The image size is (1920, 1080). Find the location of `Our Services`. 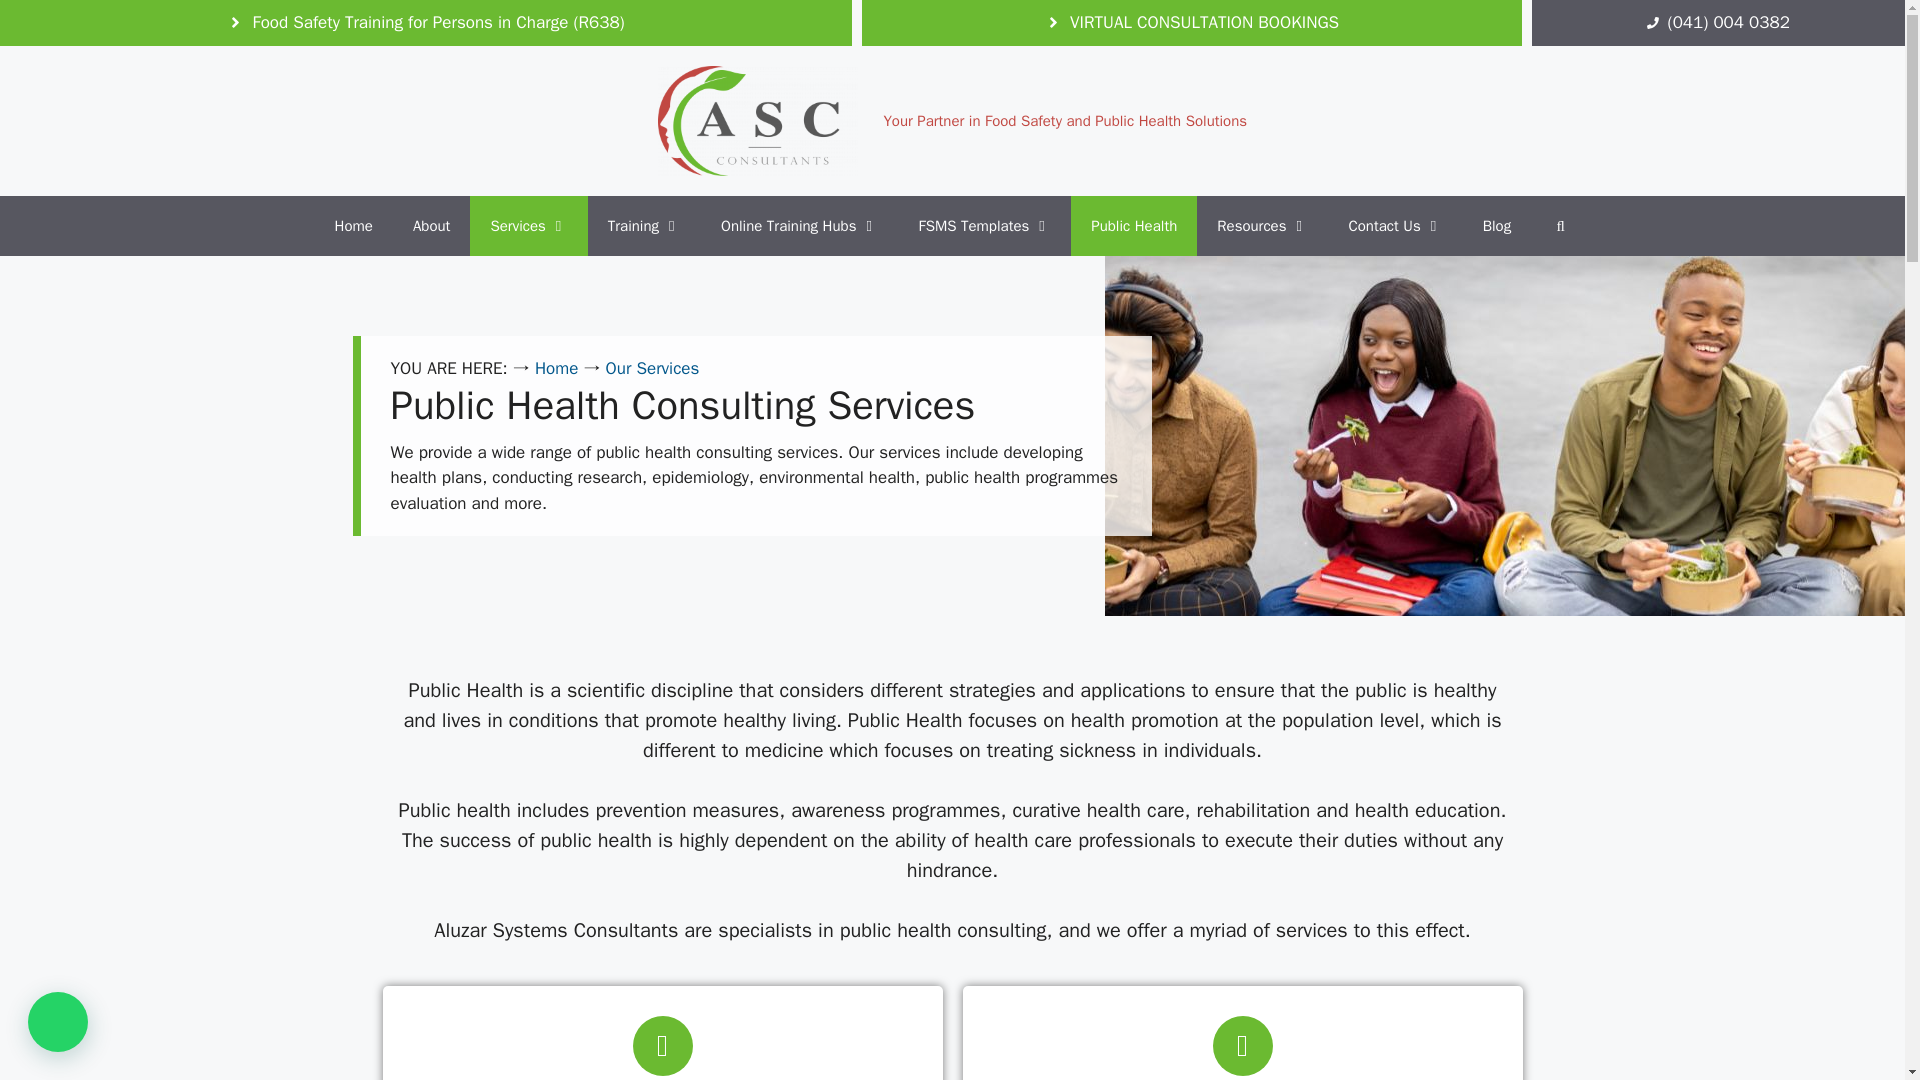

Our Services is located at coordinates (653, 368).